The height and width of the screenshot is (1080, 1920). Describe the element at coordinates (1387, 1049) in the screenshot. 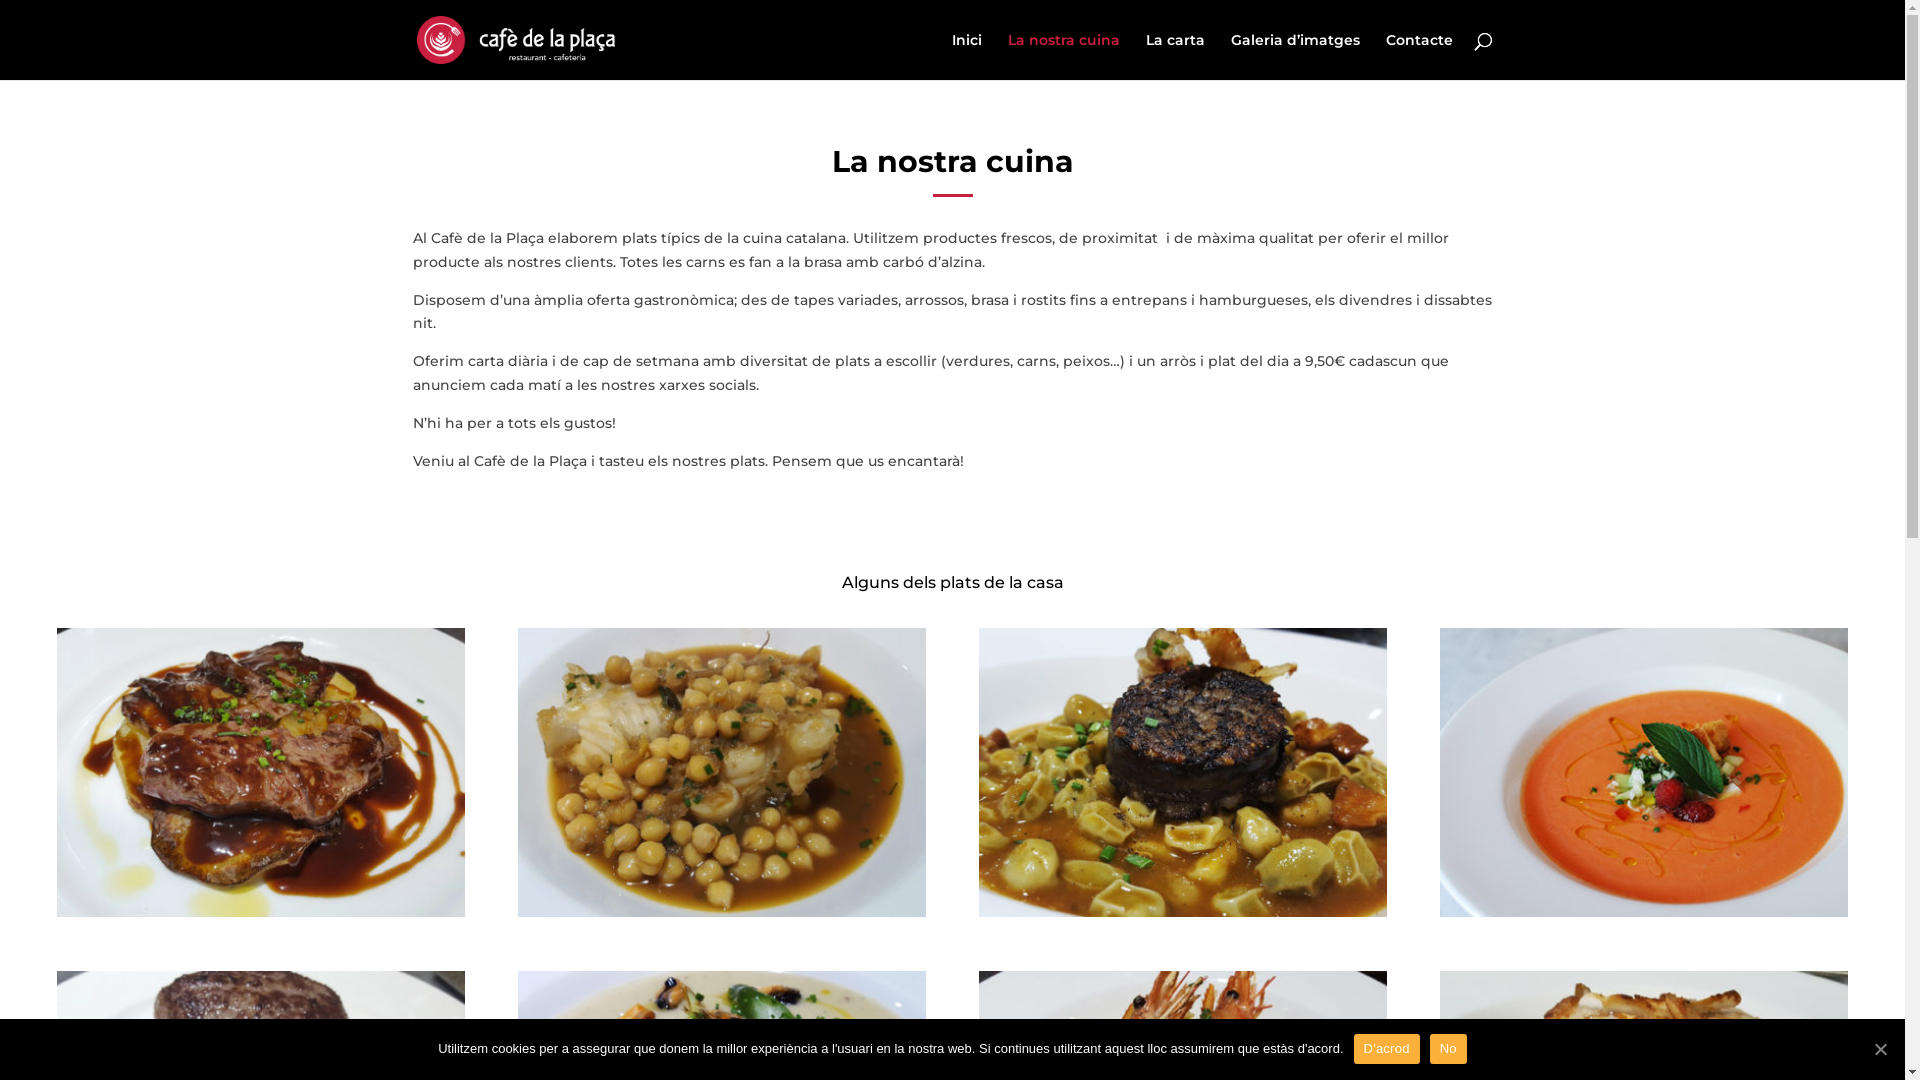

I see `D'acrod` at that location.